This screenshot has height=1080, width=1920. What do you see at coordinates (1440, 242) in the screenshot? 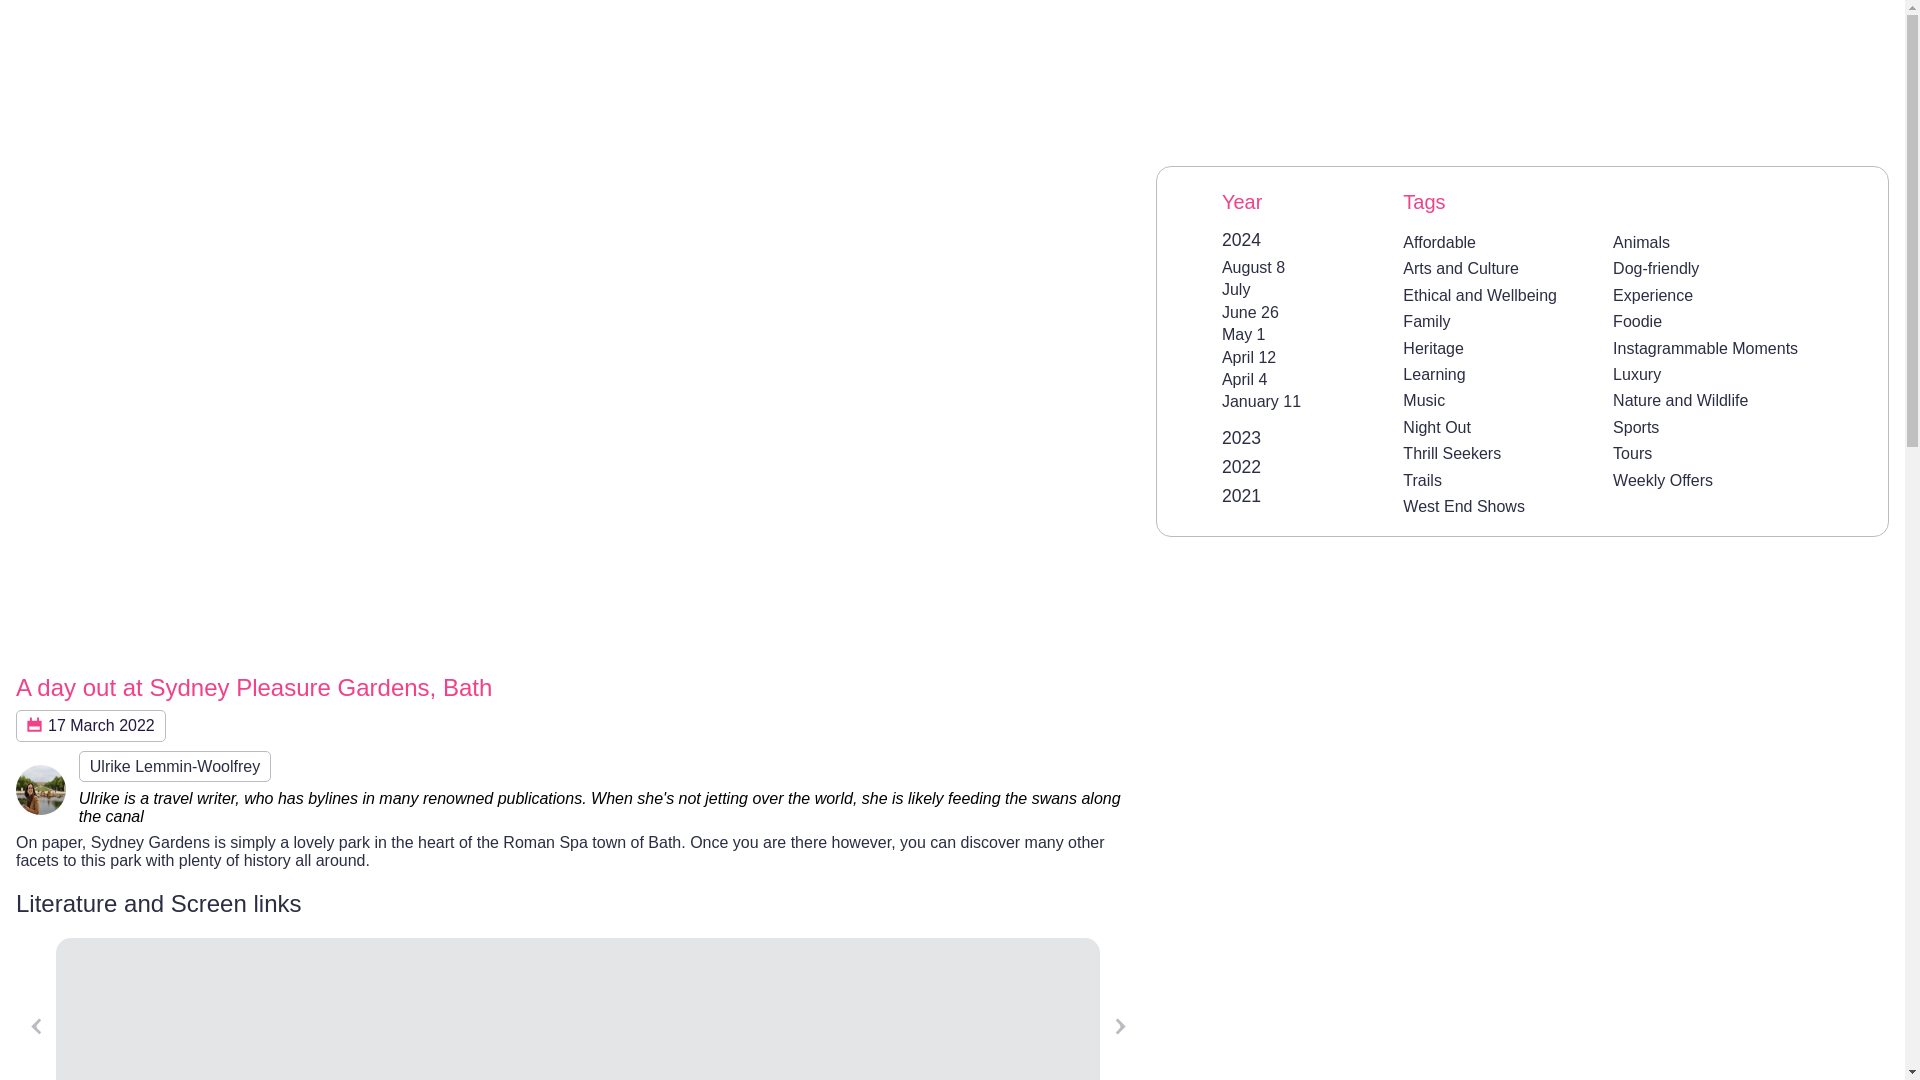
I see `Affordable` at bounding box center [1440, 242].